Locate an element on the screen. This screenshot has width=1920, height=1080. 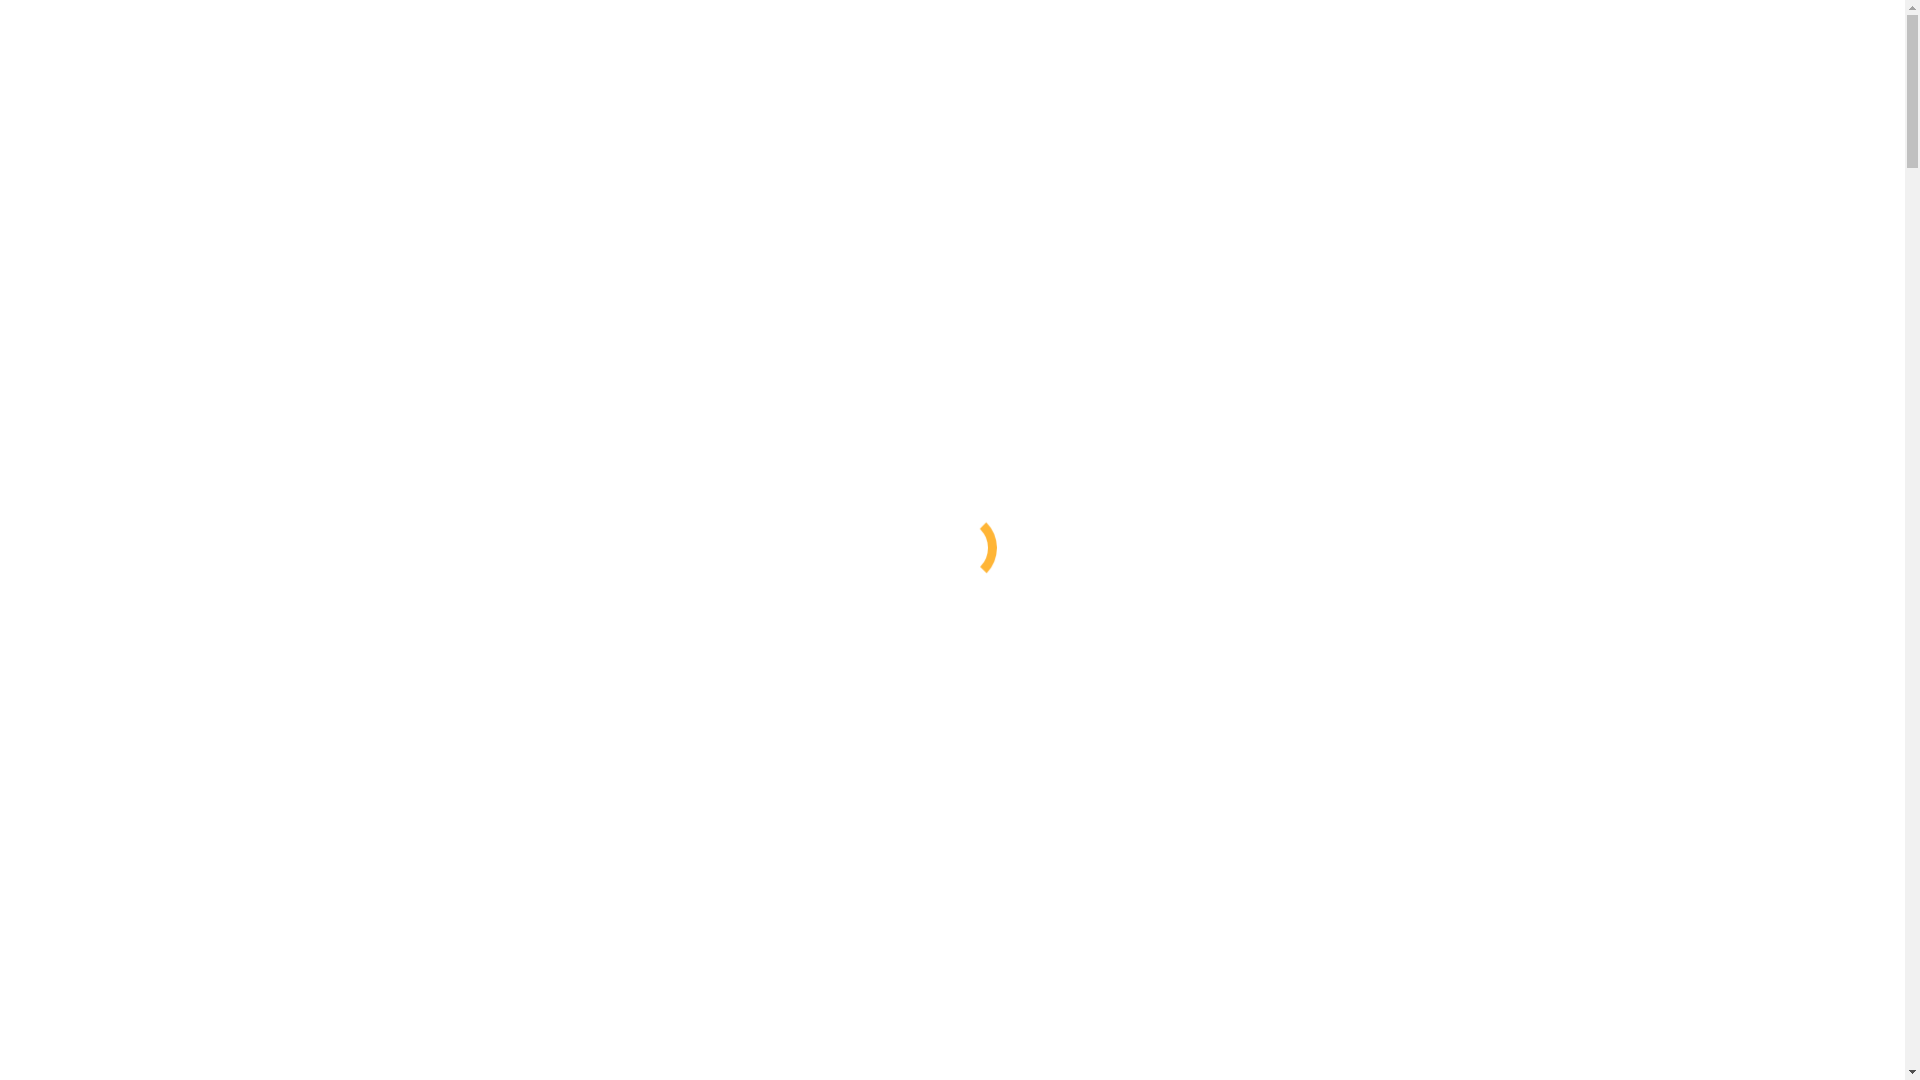
Our specialists is located at coordinates (136, 806).